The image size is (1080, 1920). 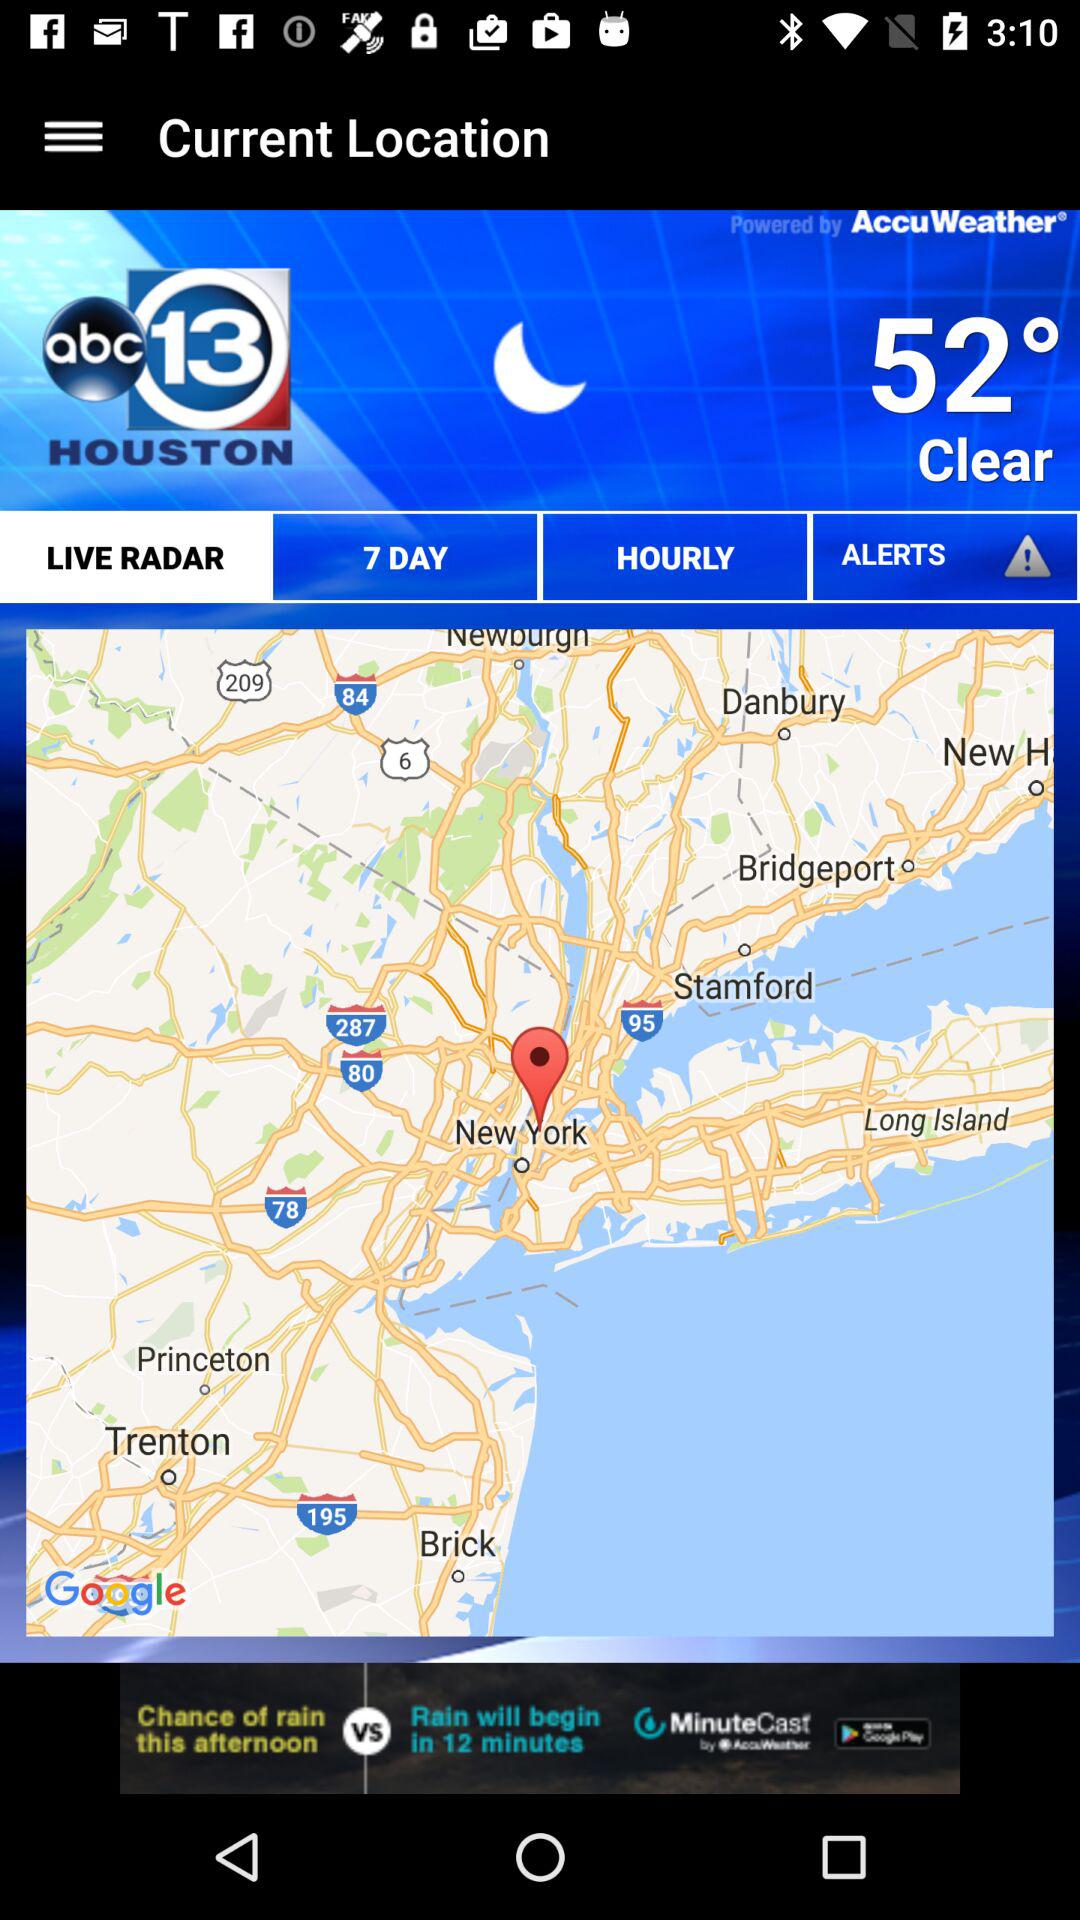 I want to click on look at options, so click(x=74, y=136).